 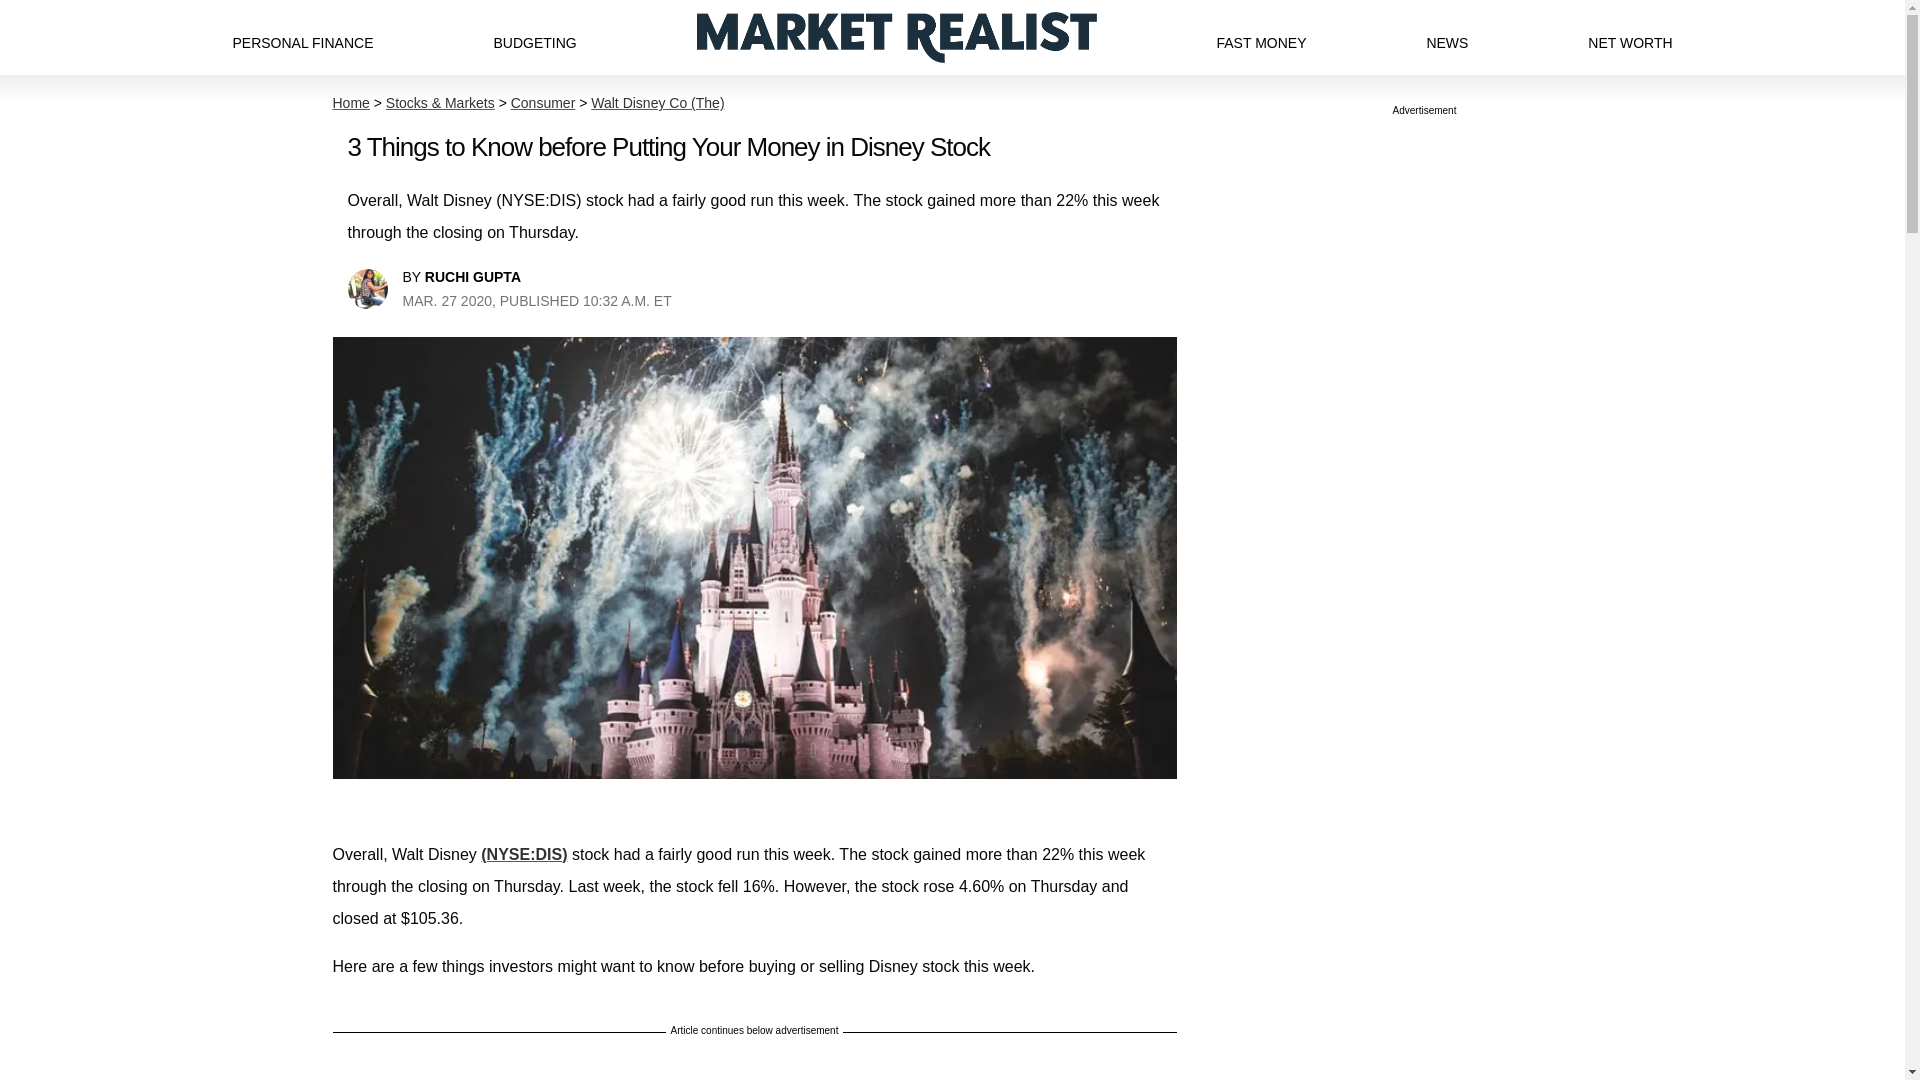 I want to click on Consumer, so click(x=543, y=103).